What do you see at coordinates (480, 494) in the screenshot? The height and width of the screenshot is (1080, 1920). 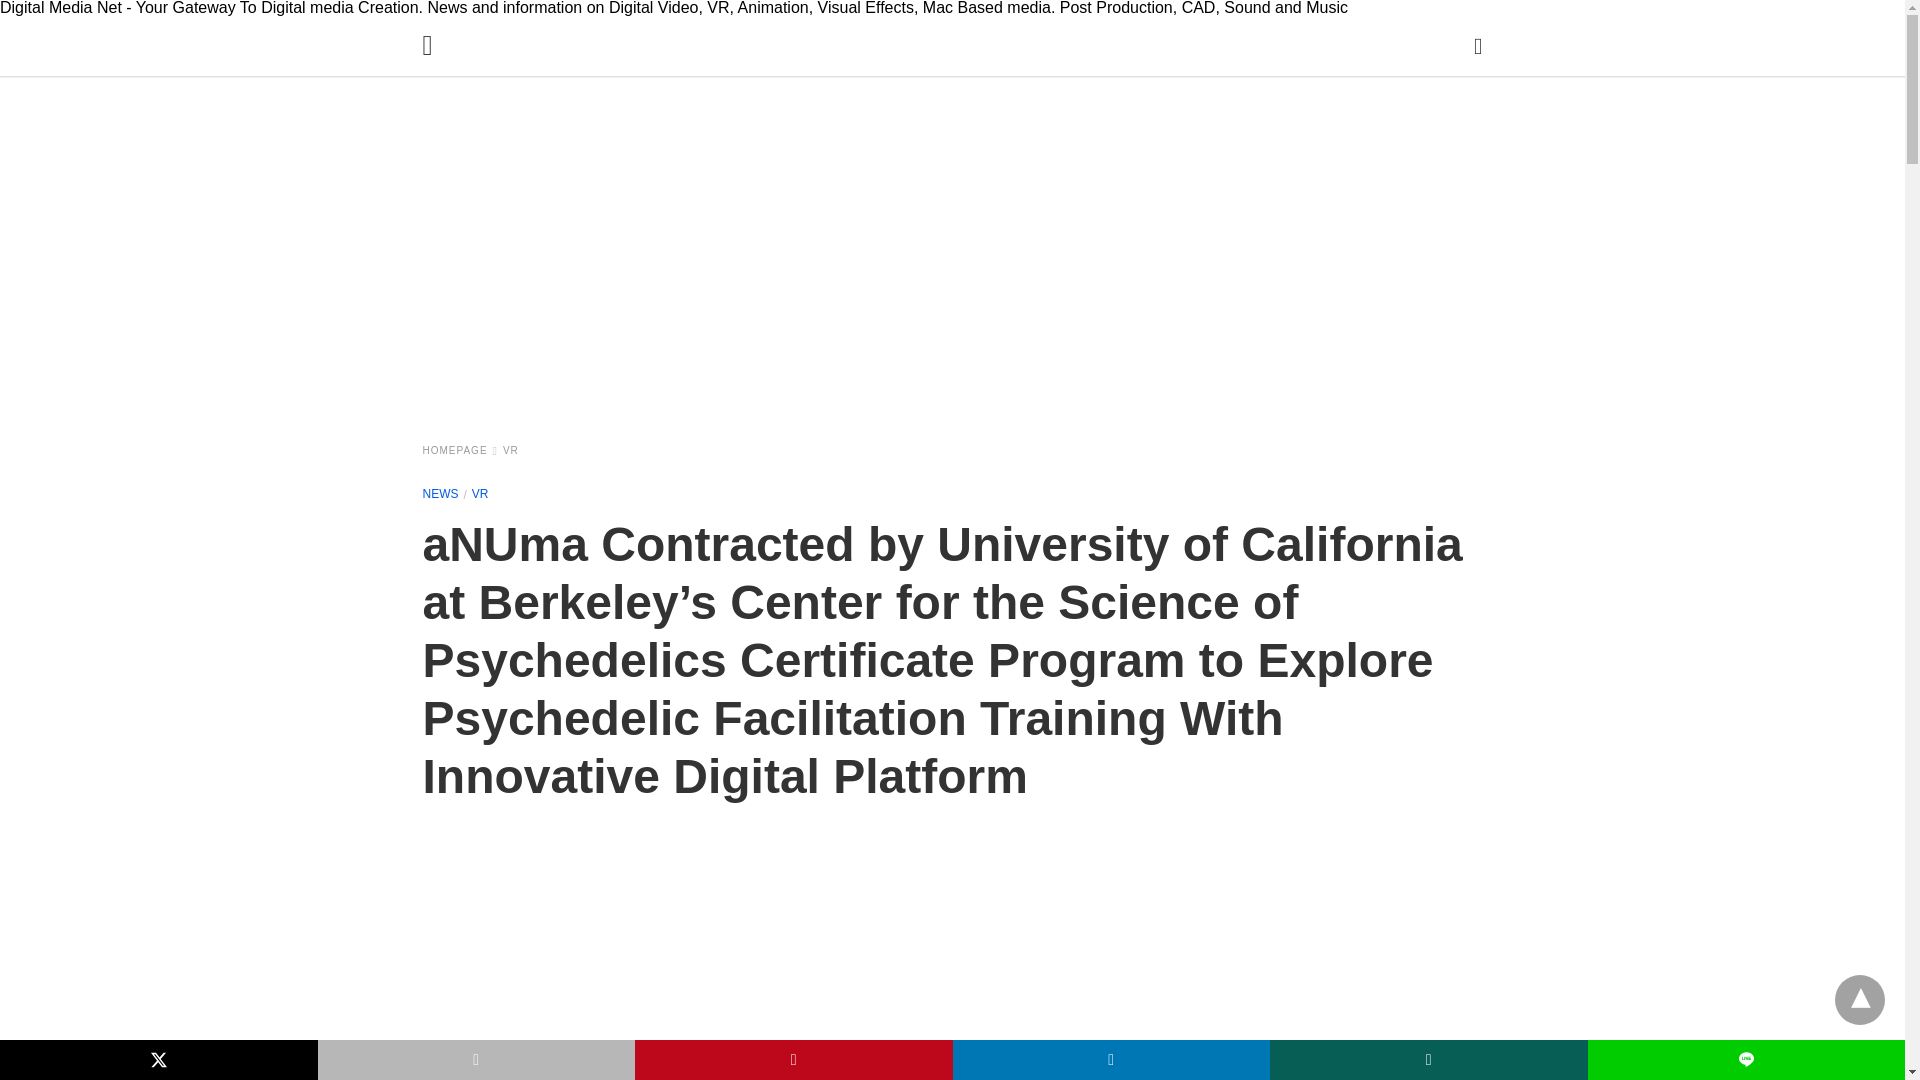 I see `VR` at bounding box center [480, 494].